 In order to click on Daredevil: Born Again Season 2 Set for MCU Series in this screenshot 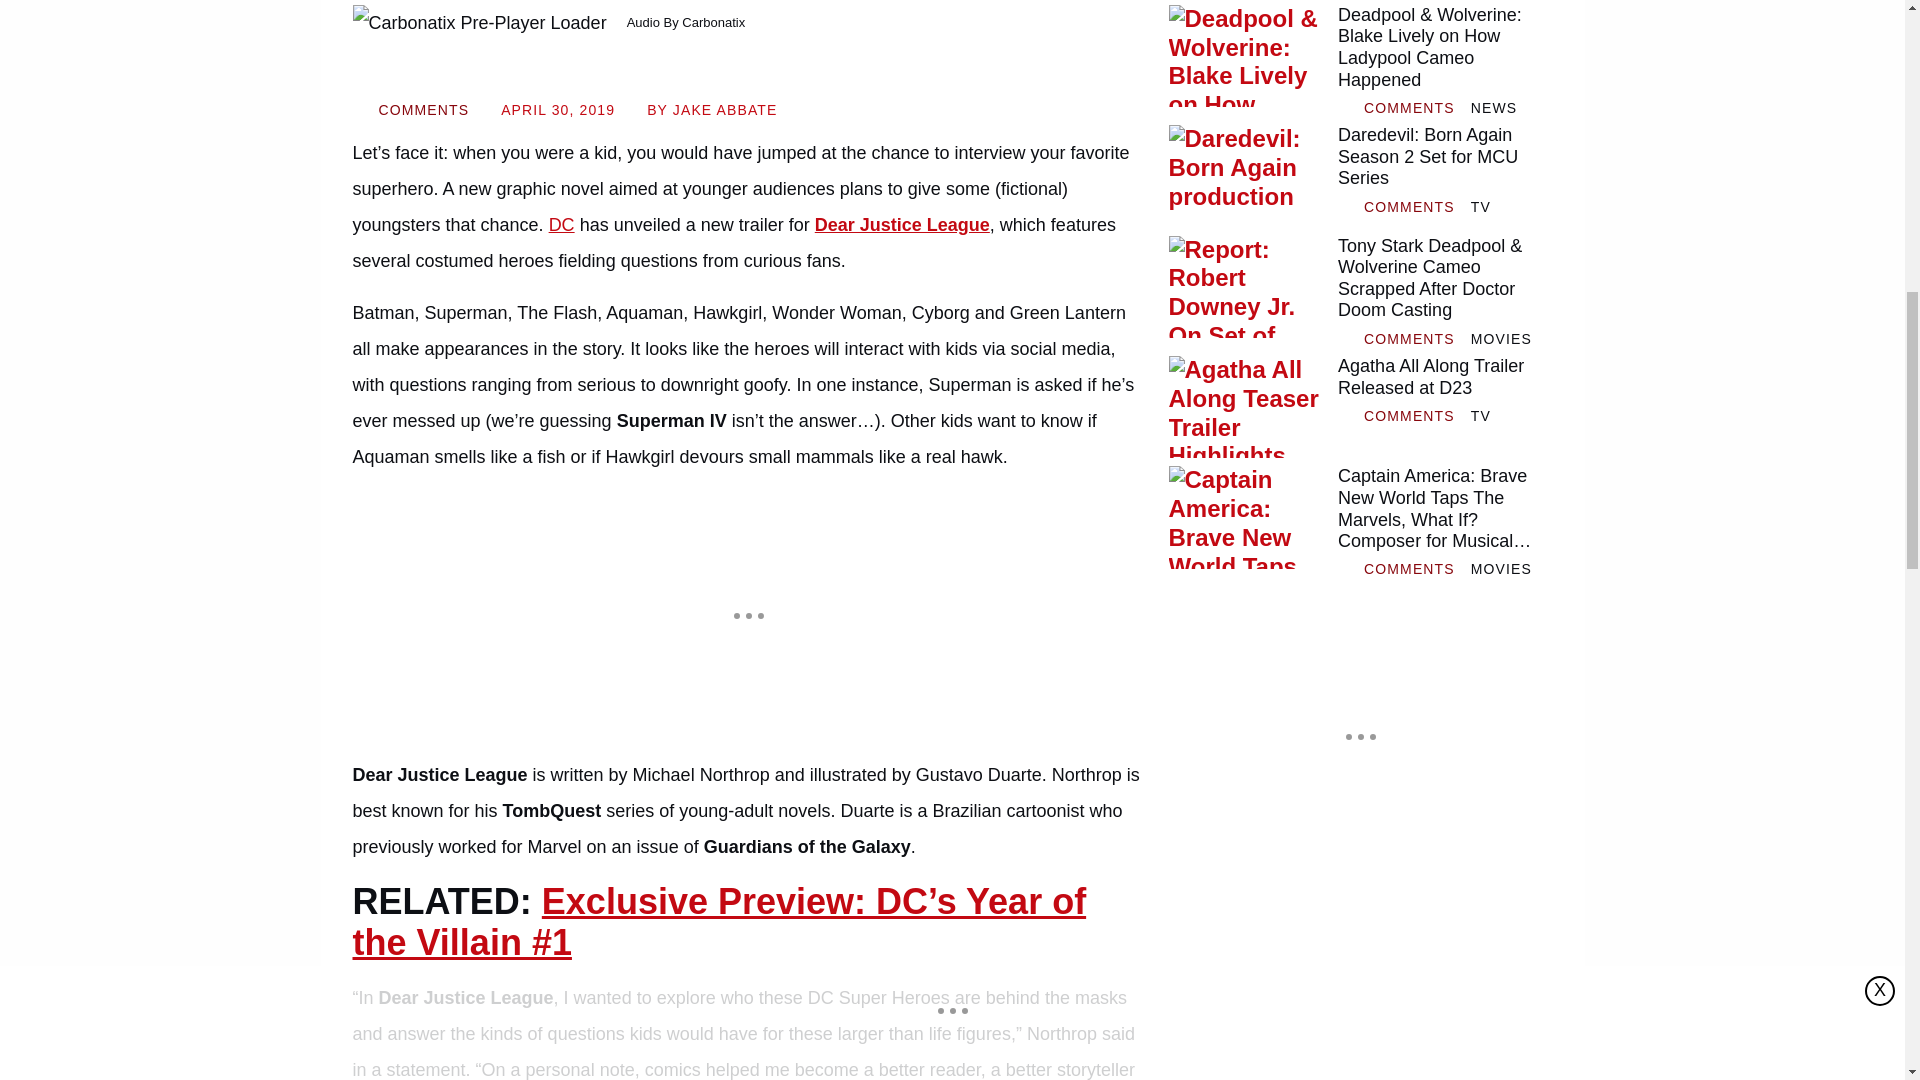, I will do `click(1244, 176)`.